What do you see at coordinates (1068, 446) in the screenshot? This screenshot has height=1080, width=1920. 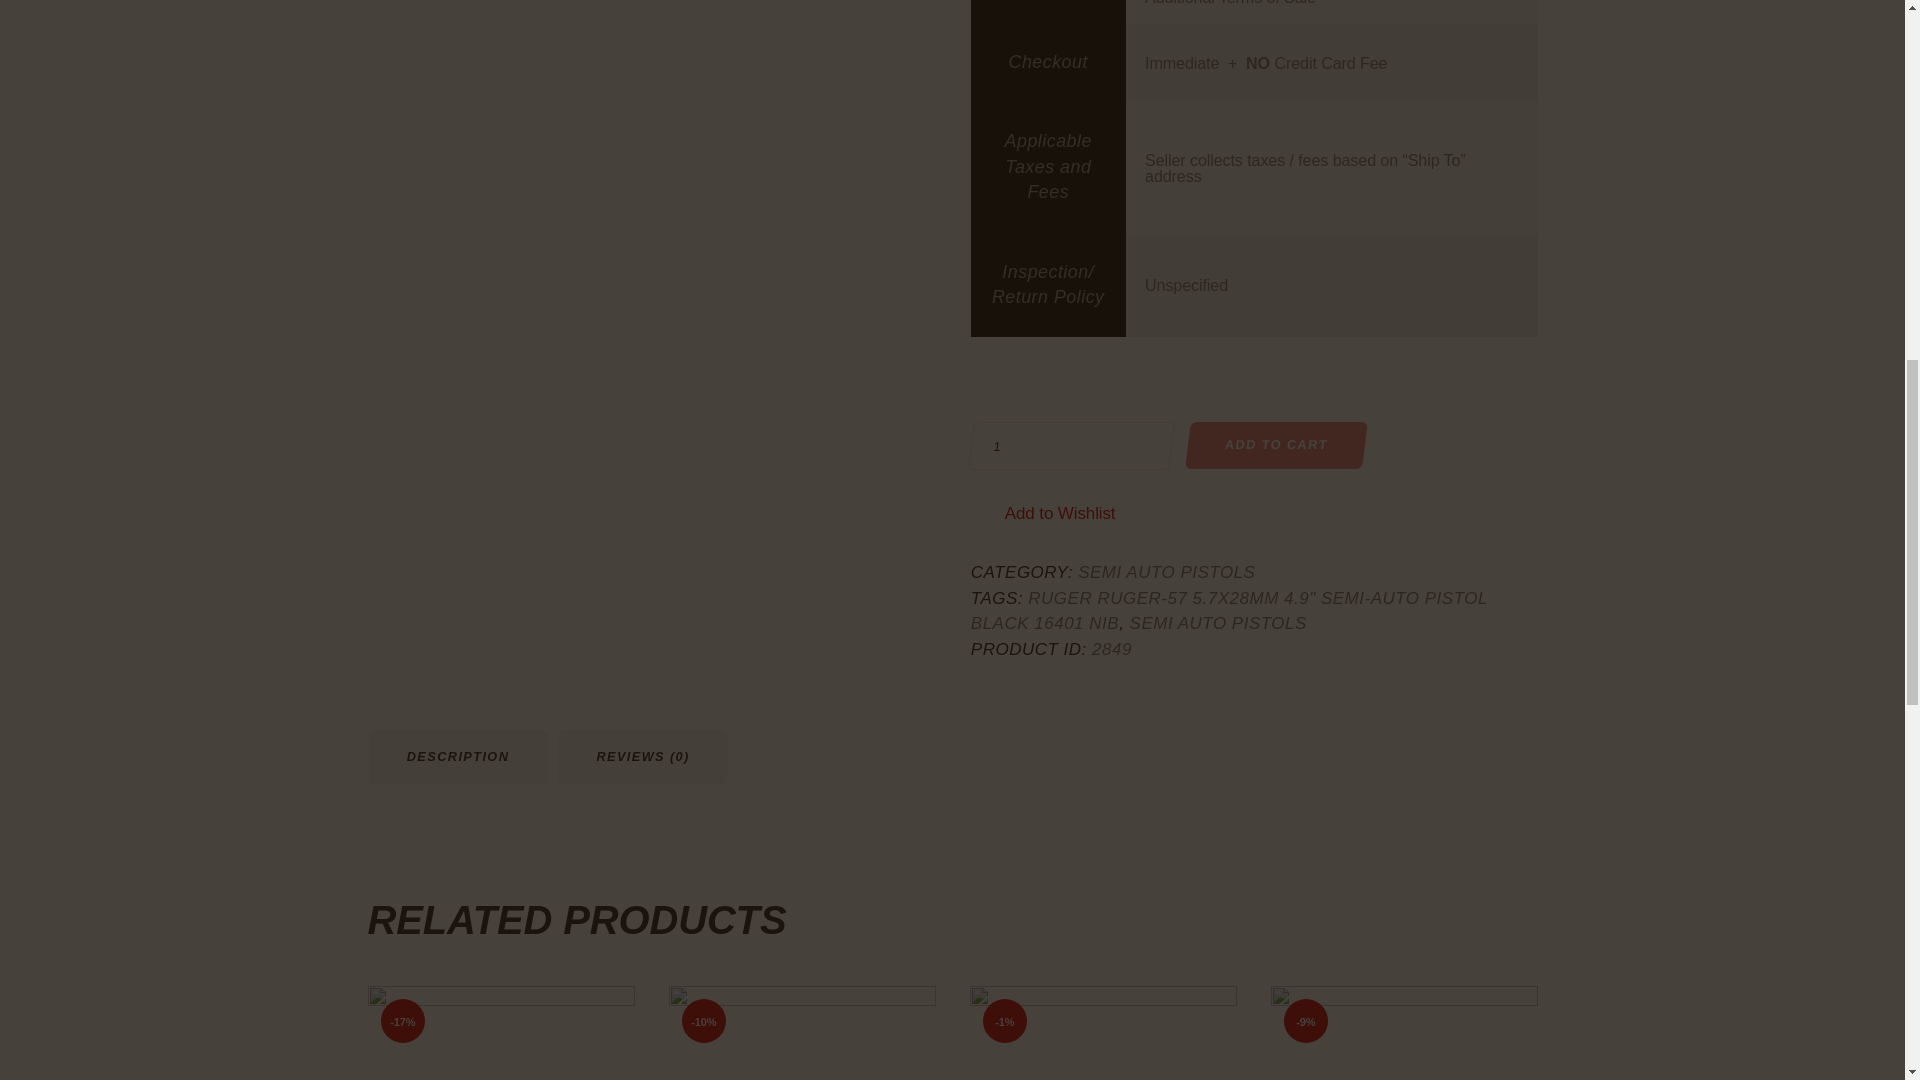 I see `1` at bounding box center [1068, 446].